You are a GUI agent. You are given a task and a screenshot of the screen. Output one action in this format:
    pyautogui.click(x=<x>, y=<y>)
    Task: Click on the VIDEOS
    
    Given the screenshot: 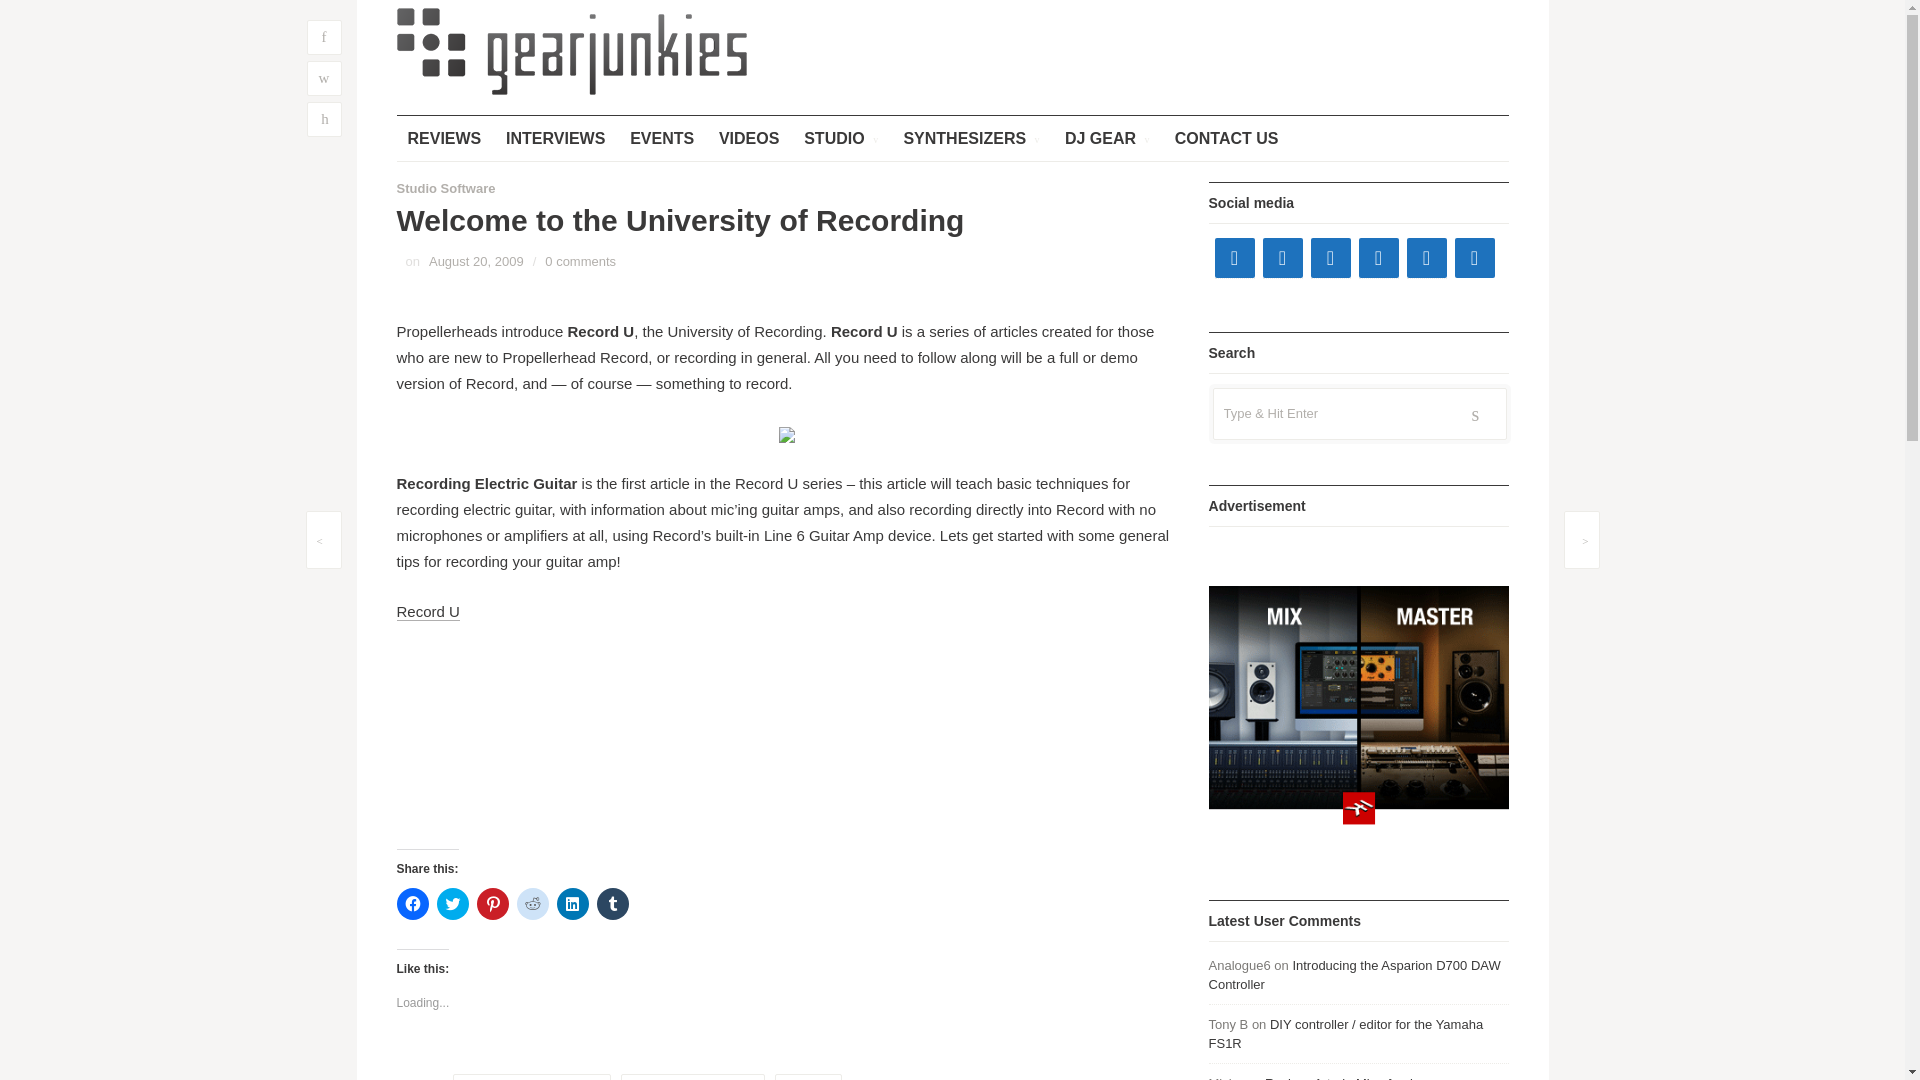 What is the action you would take?
    pyautogui.click(x=748, y=138)
    